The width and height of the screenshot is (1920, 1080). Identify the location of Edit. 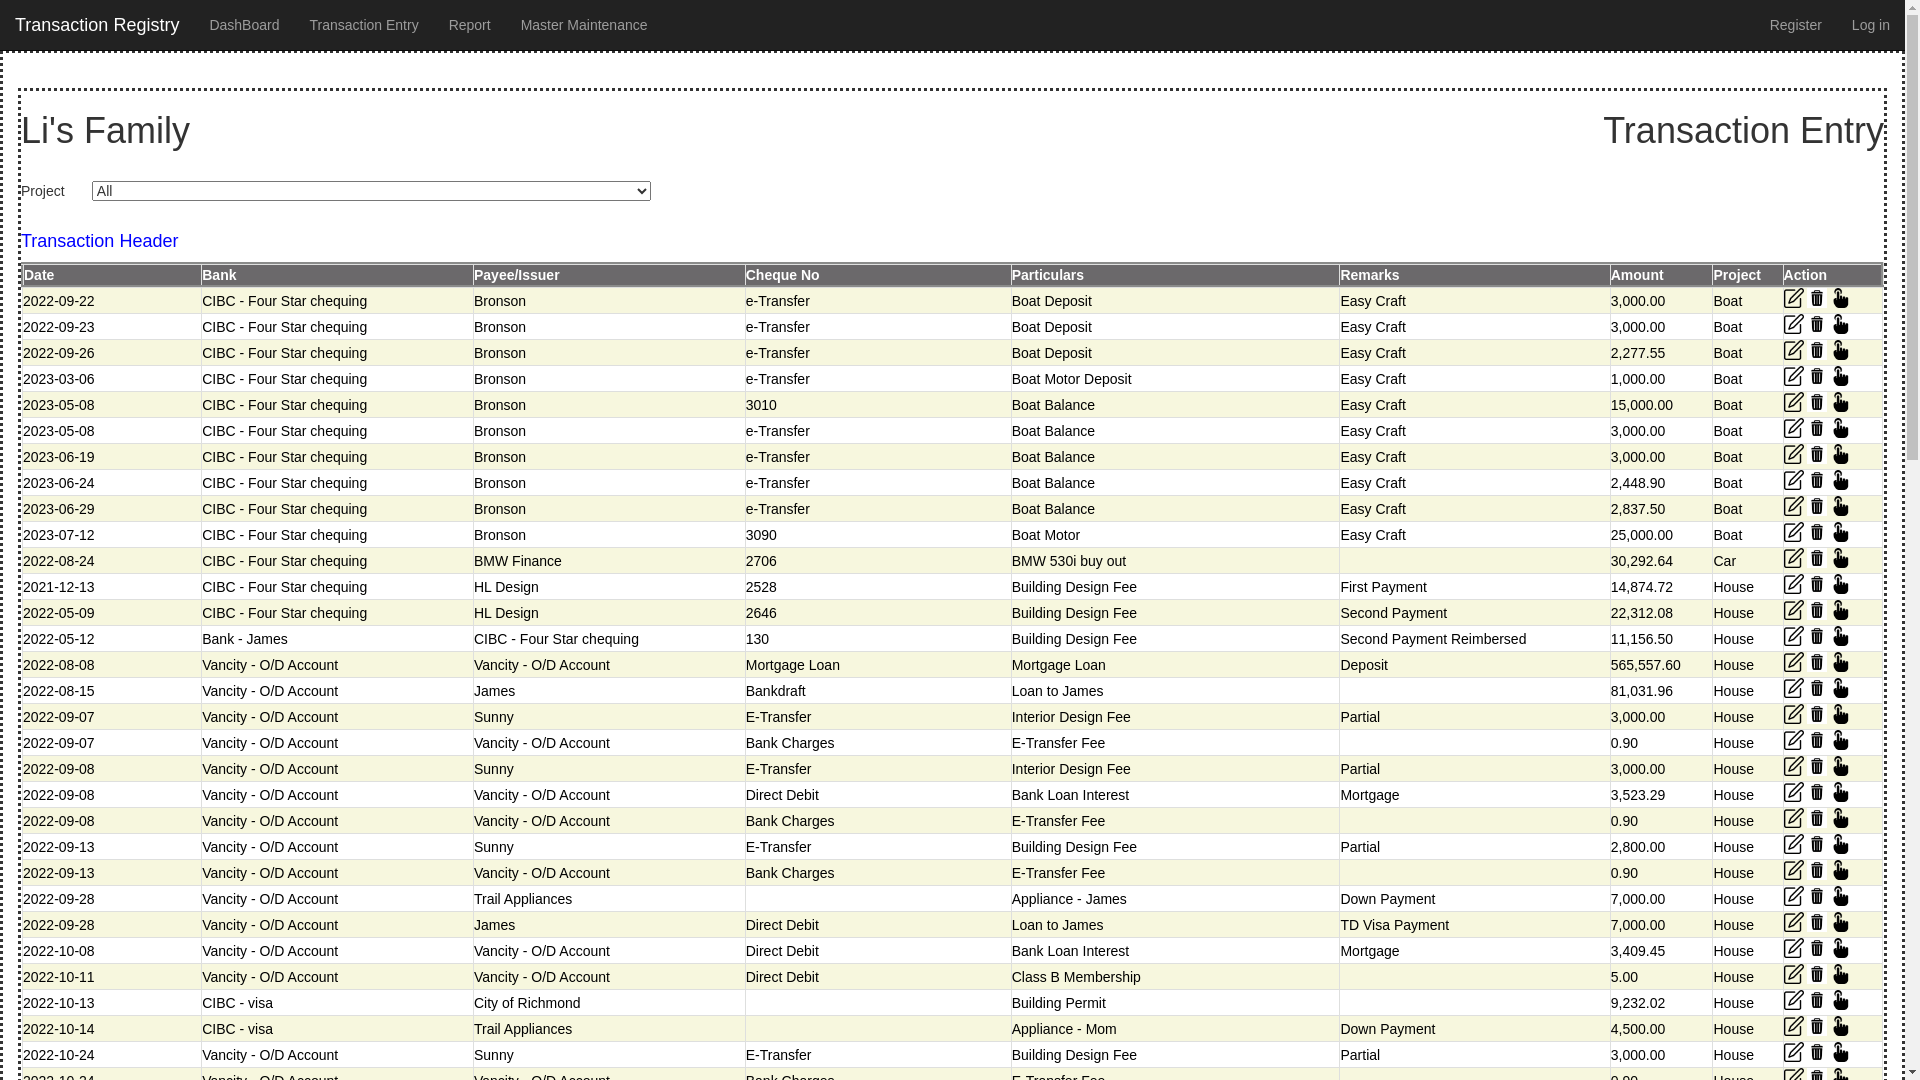
(1794, 558).